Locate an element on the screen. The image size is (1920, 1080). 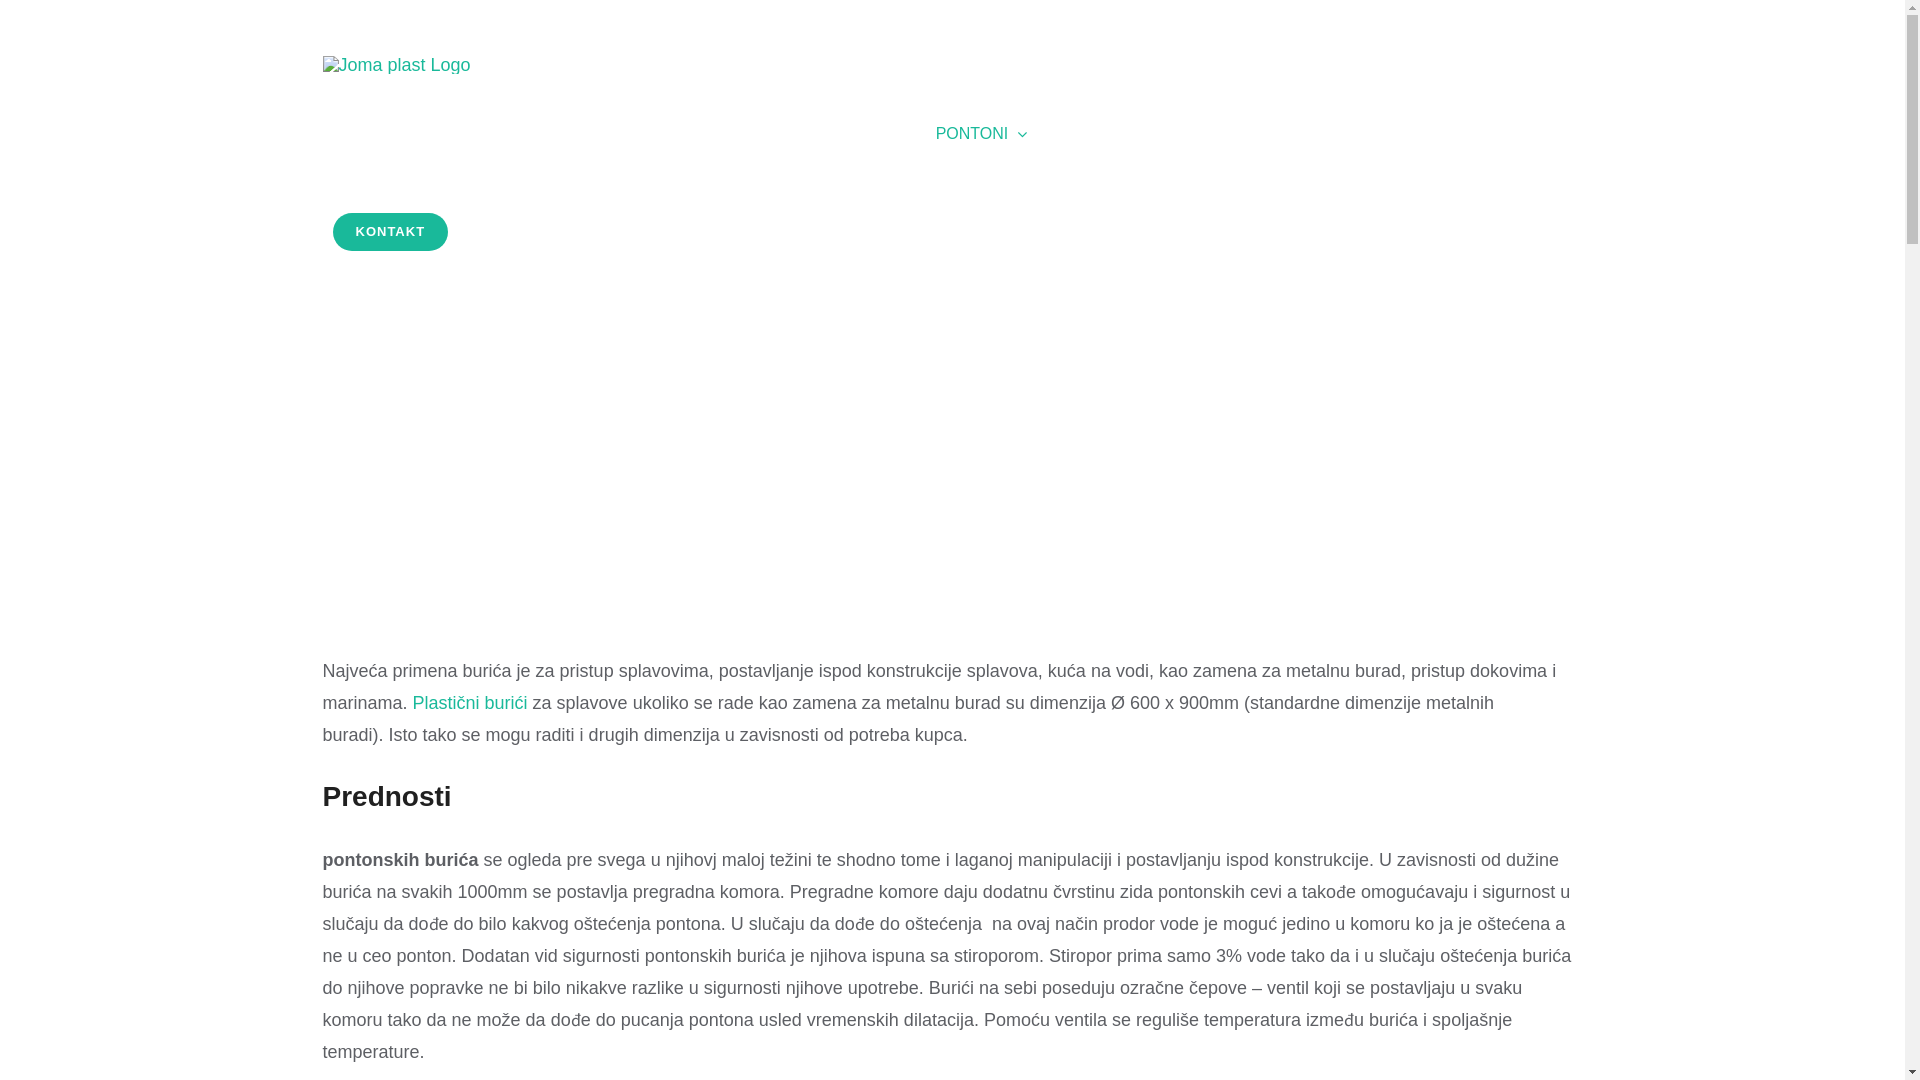
KONTAKT is located at coordinates (390, 232).